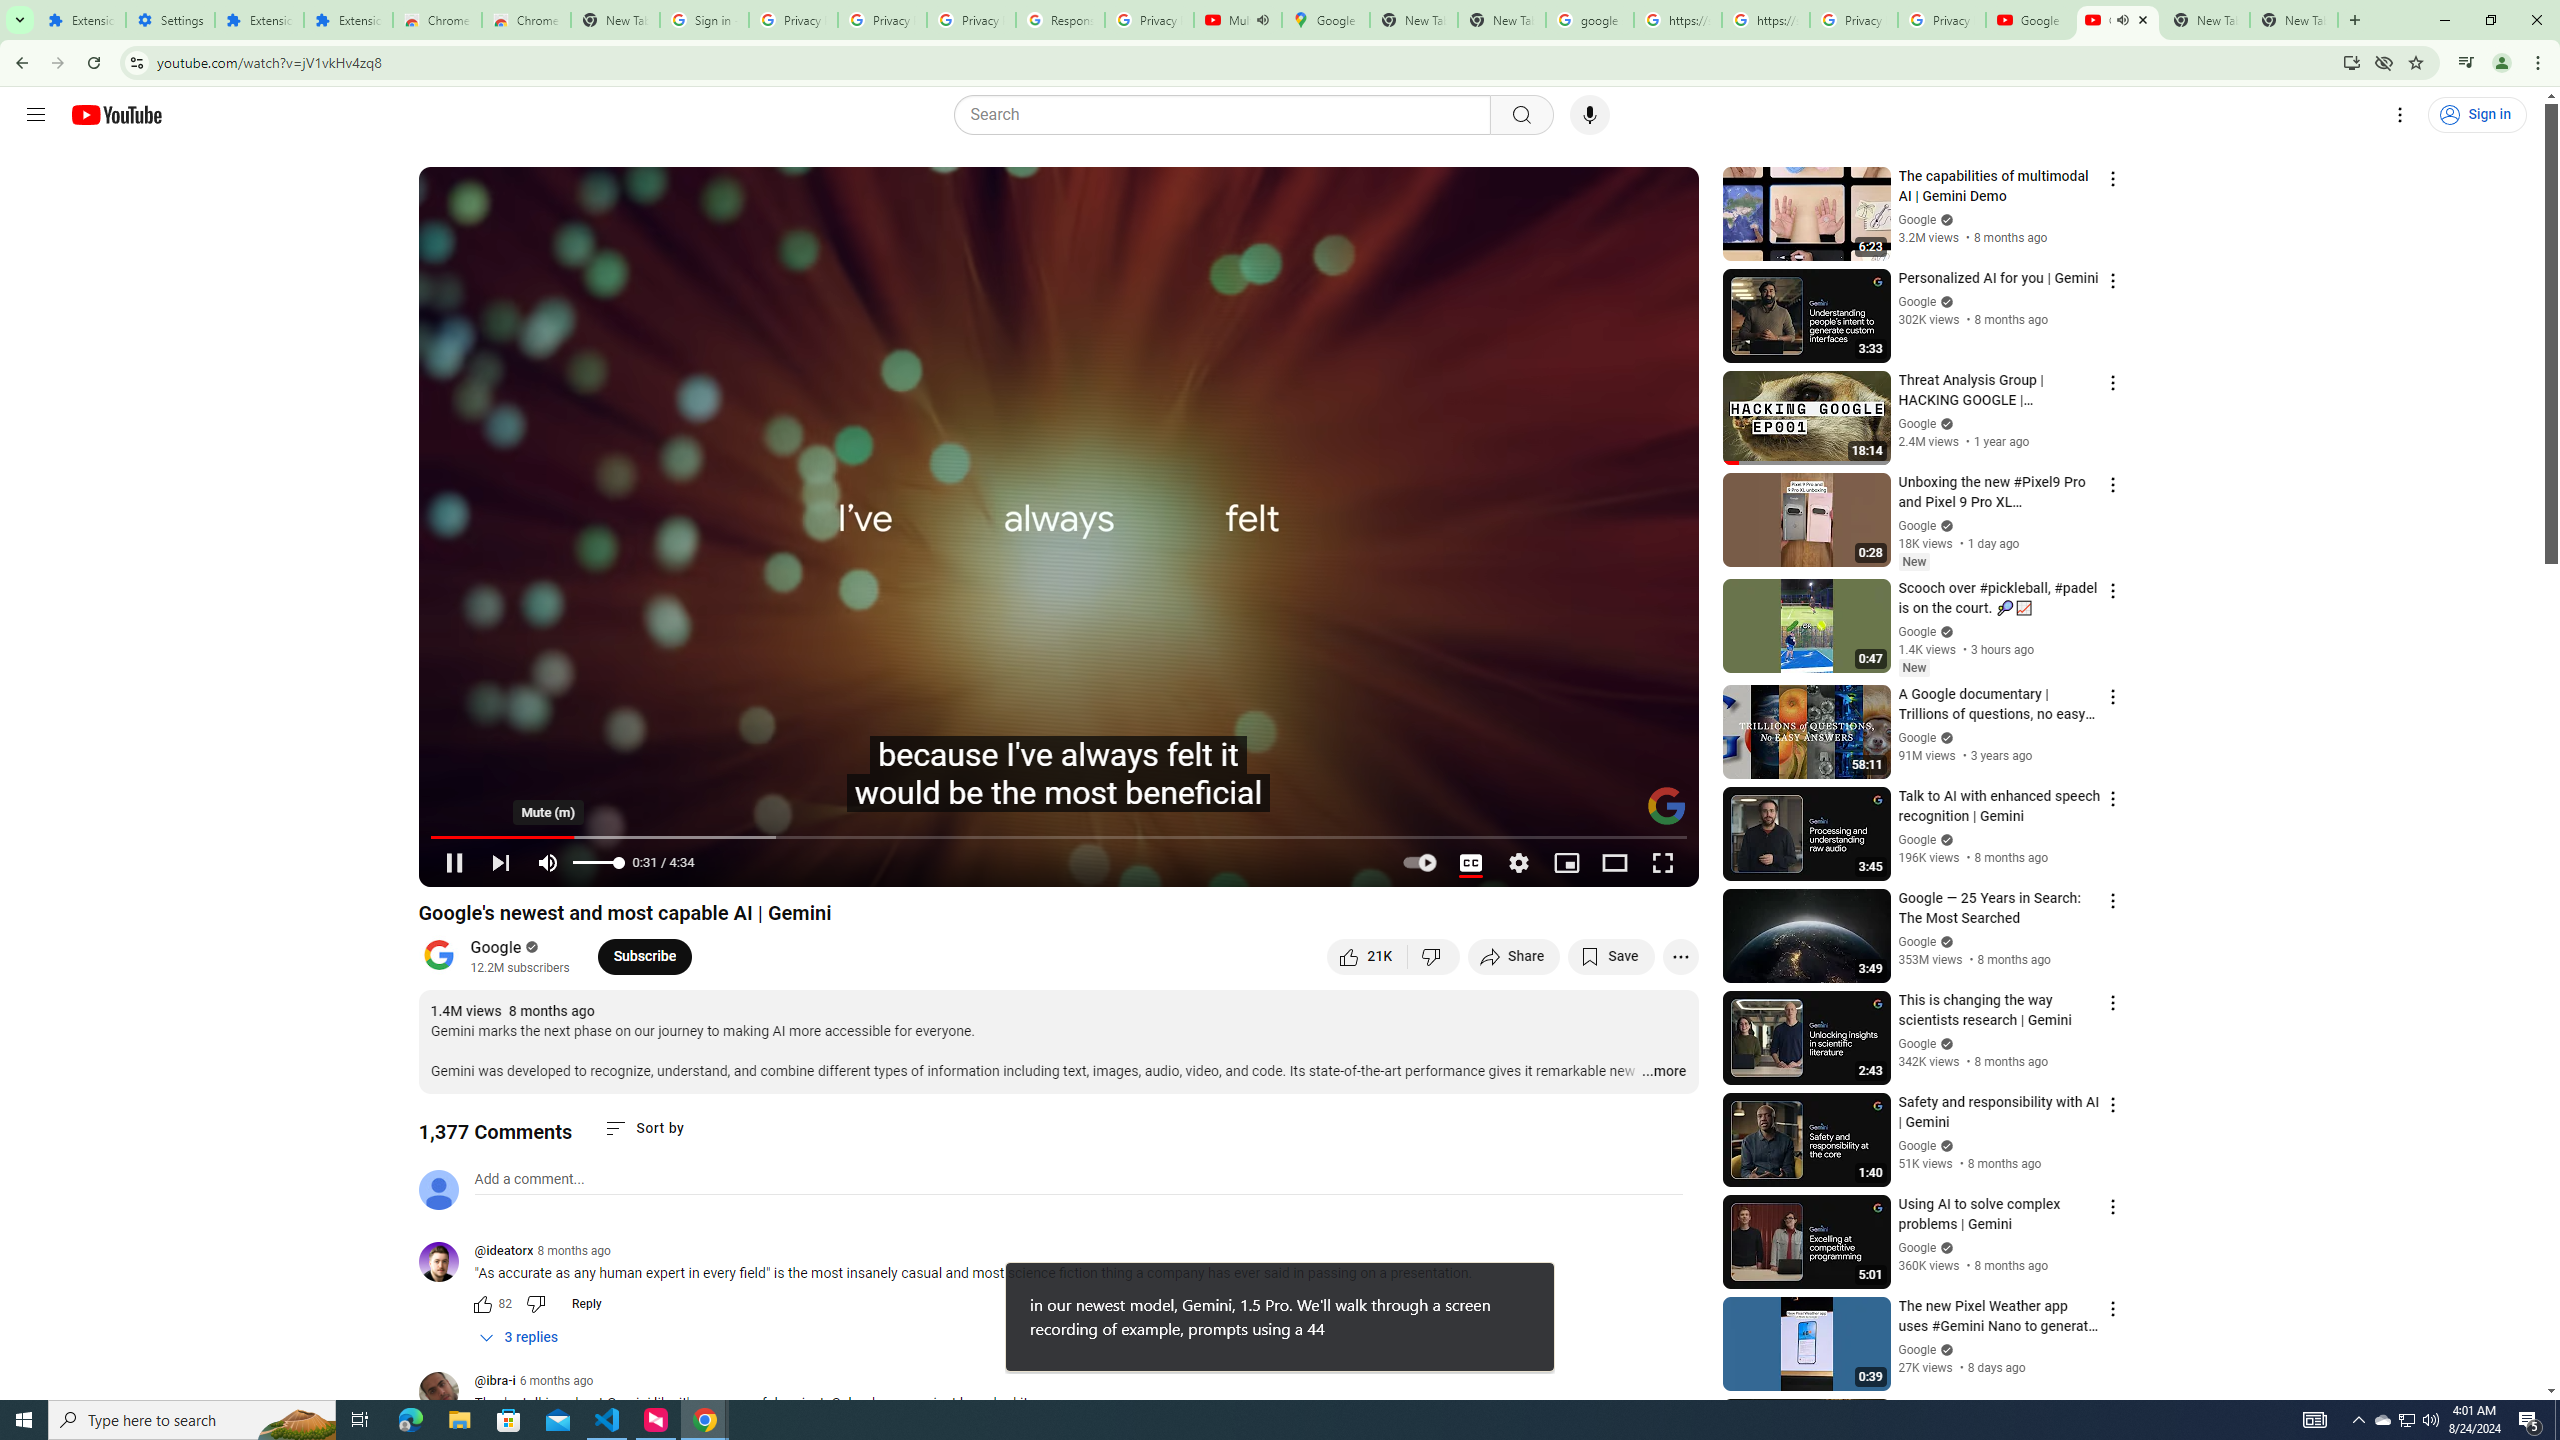  I want to click on New Tab, so click(2294, 20).